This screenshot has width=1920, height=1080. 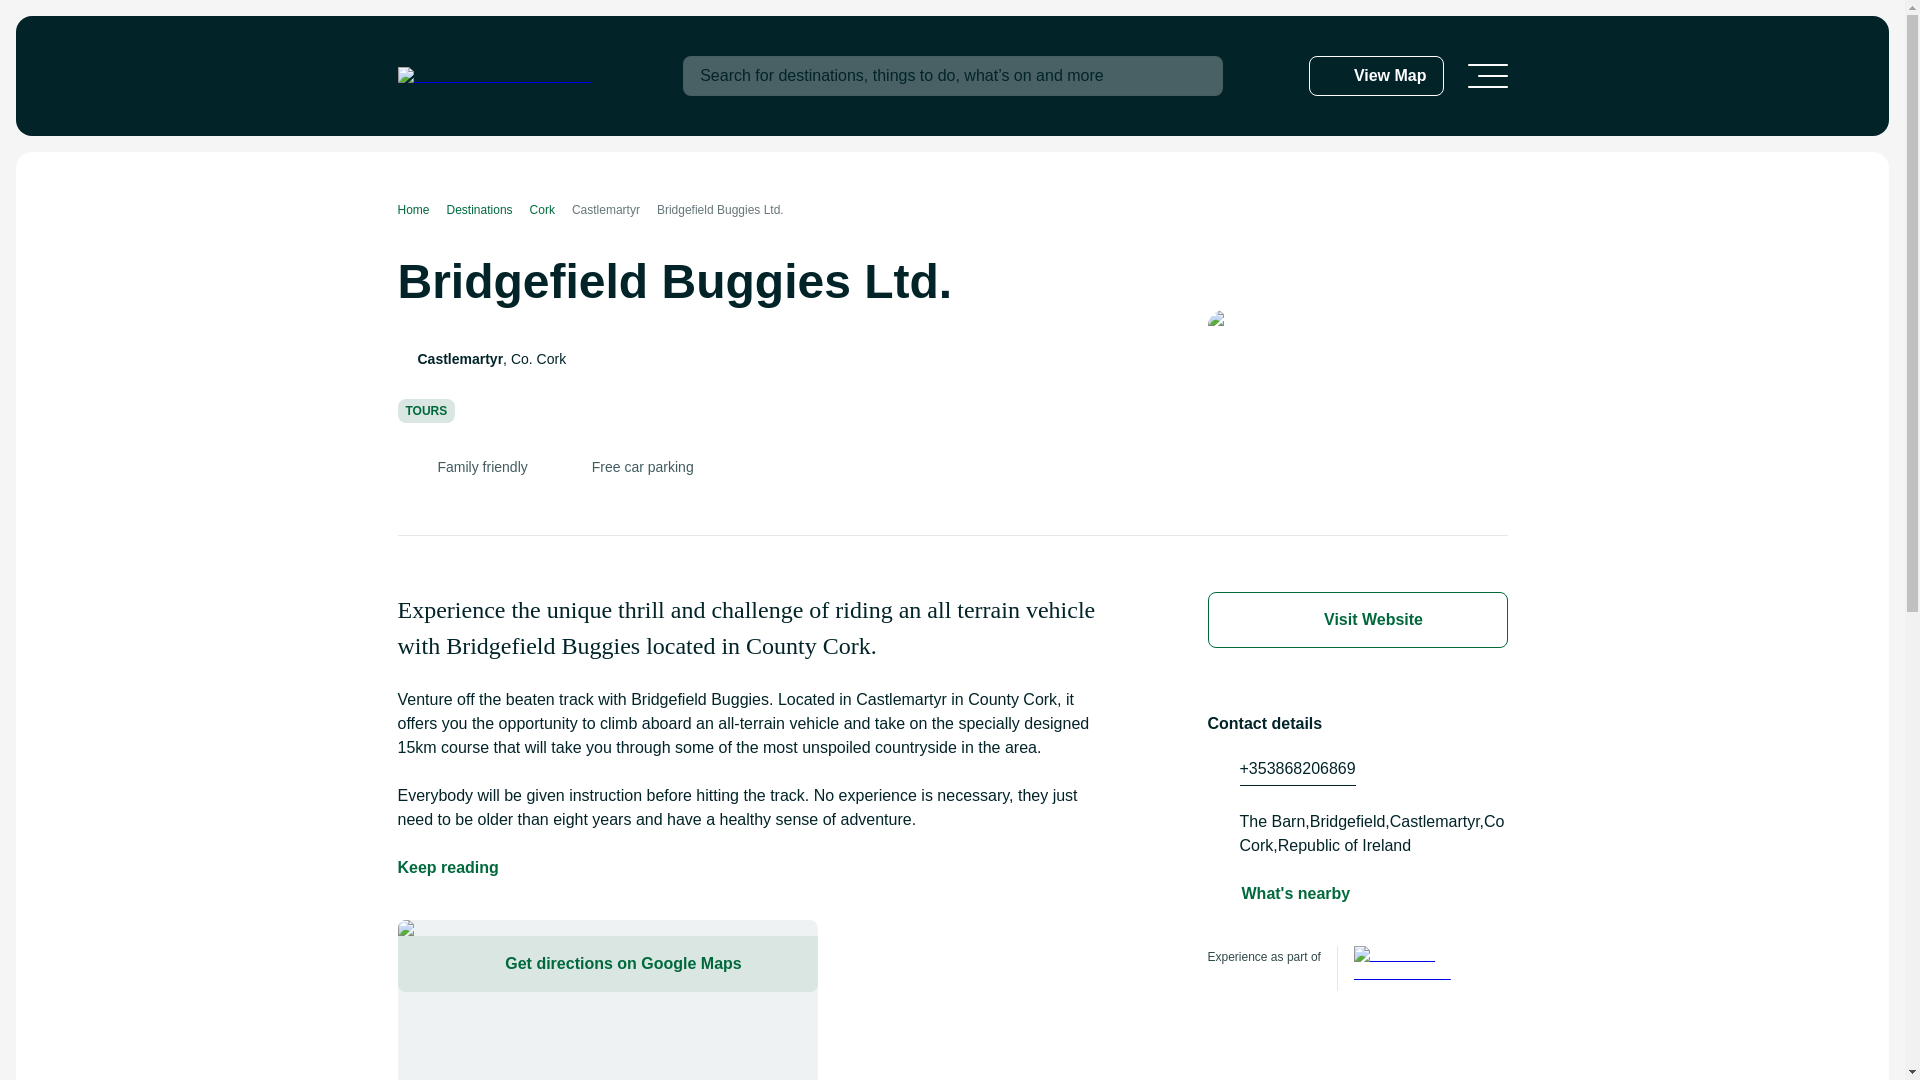 What do you see at coordinates (426, 410) in the screenshot?
I see `TOURS` at bounding box center [426, 410].